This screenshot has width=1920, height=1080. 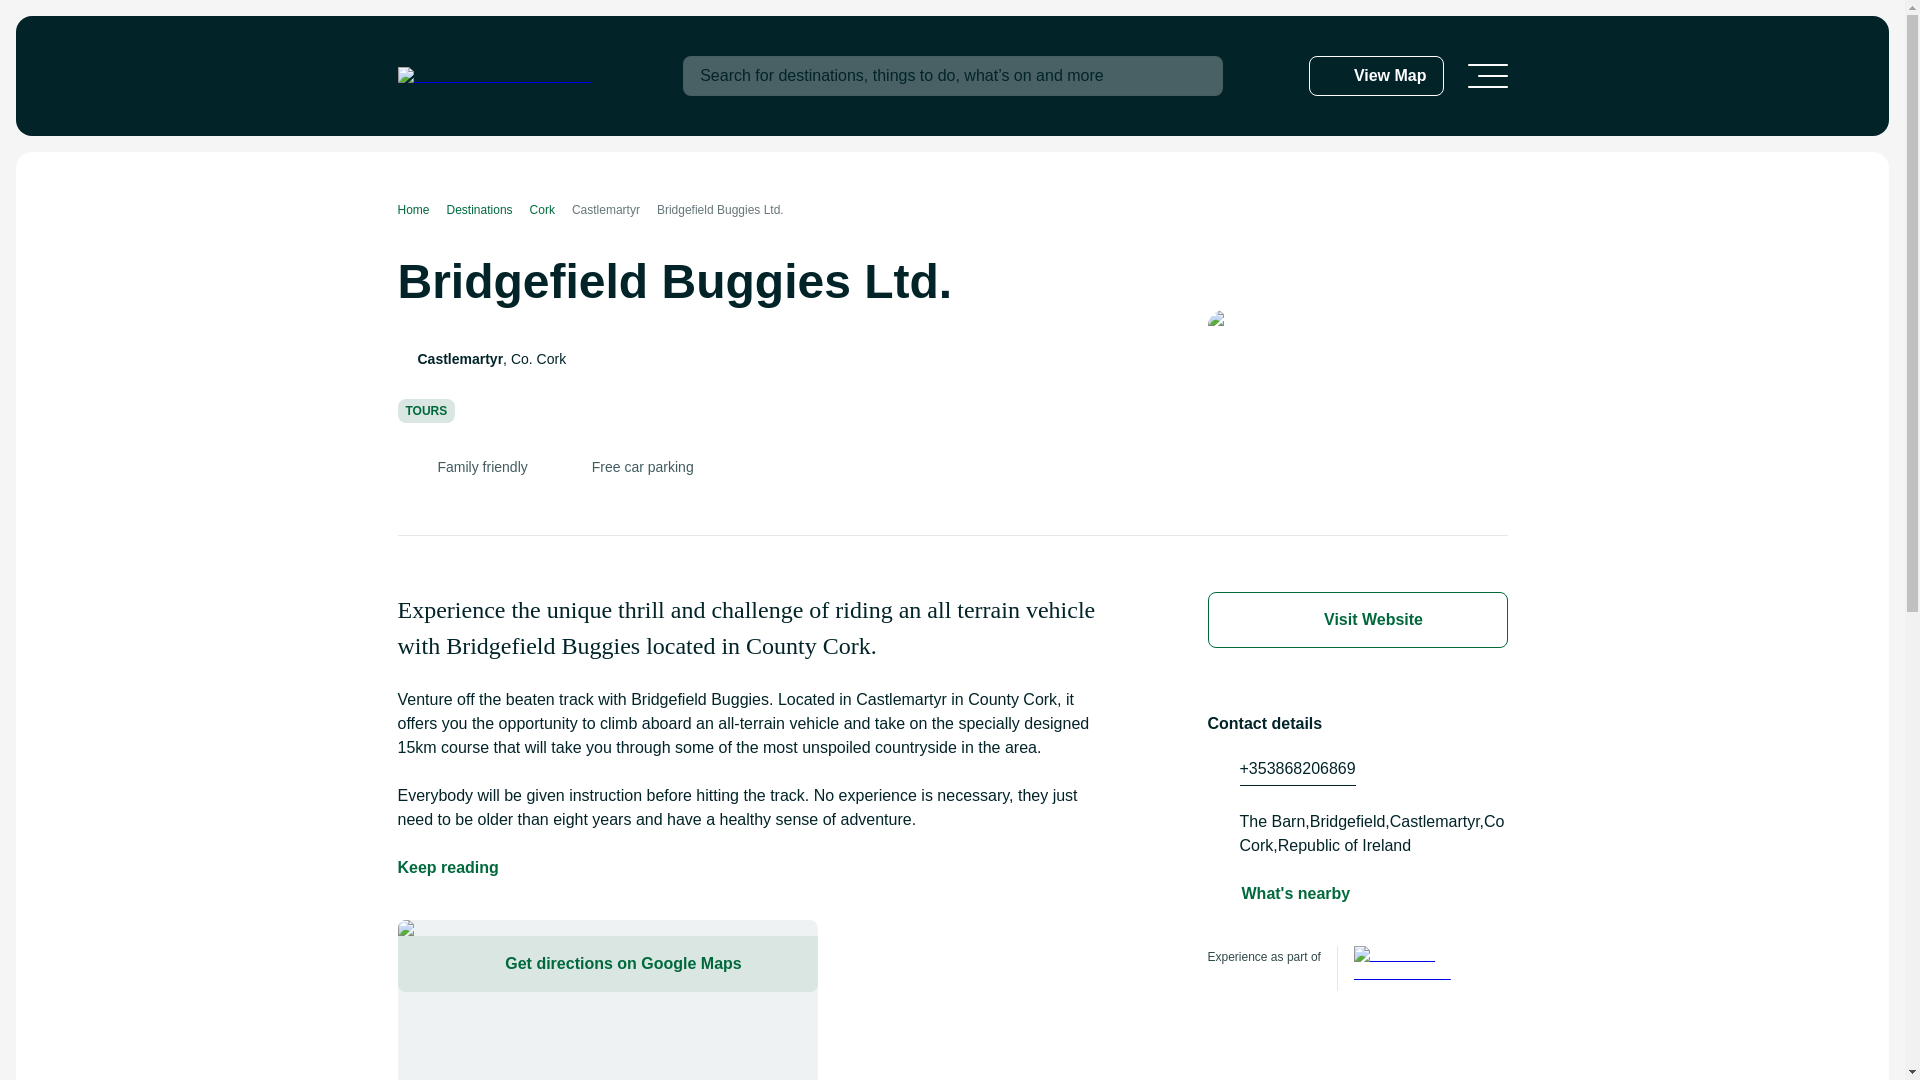 What do you see at coordinates (426, 410) in the screenshot?
I see `TOURS` at bounding box center [426, 410].